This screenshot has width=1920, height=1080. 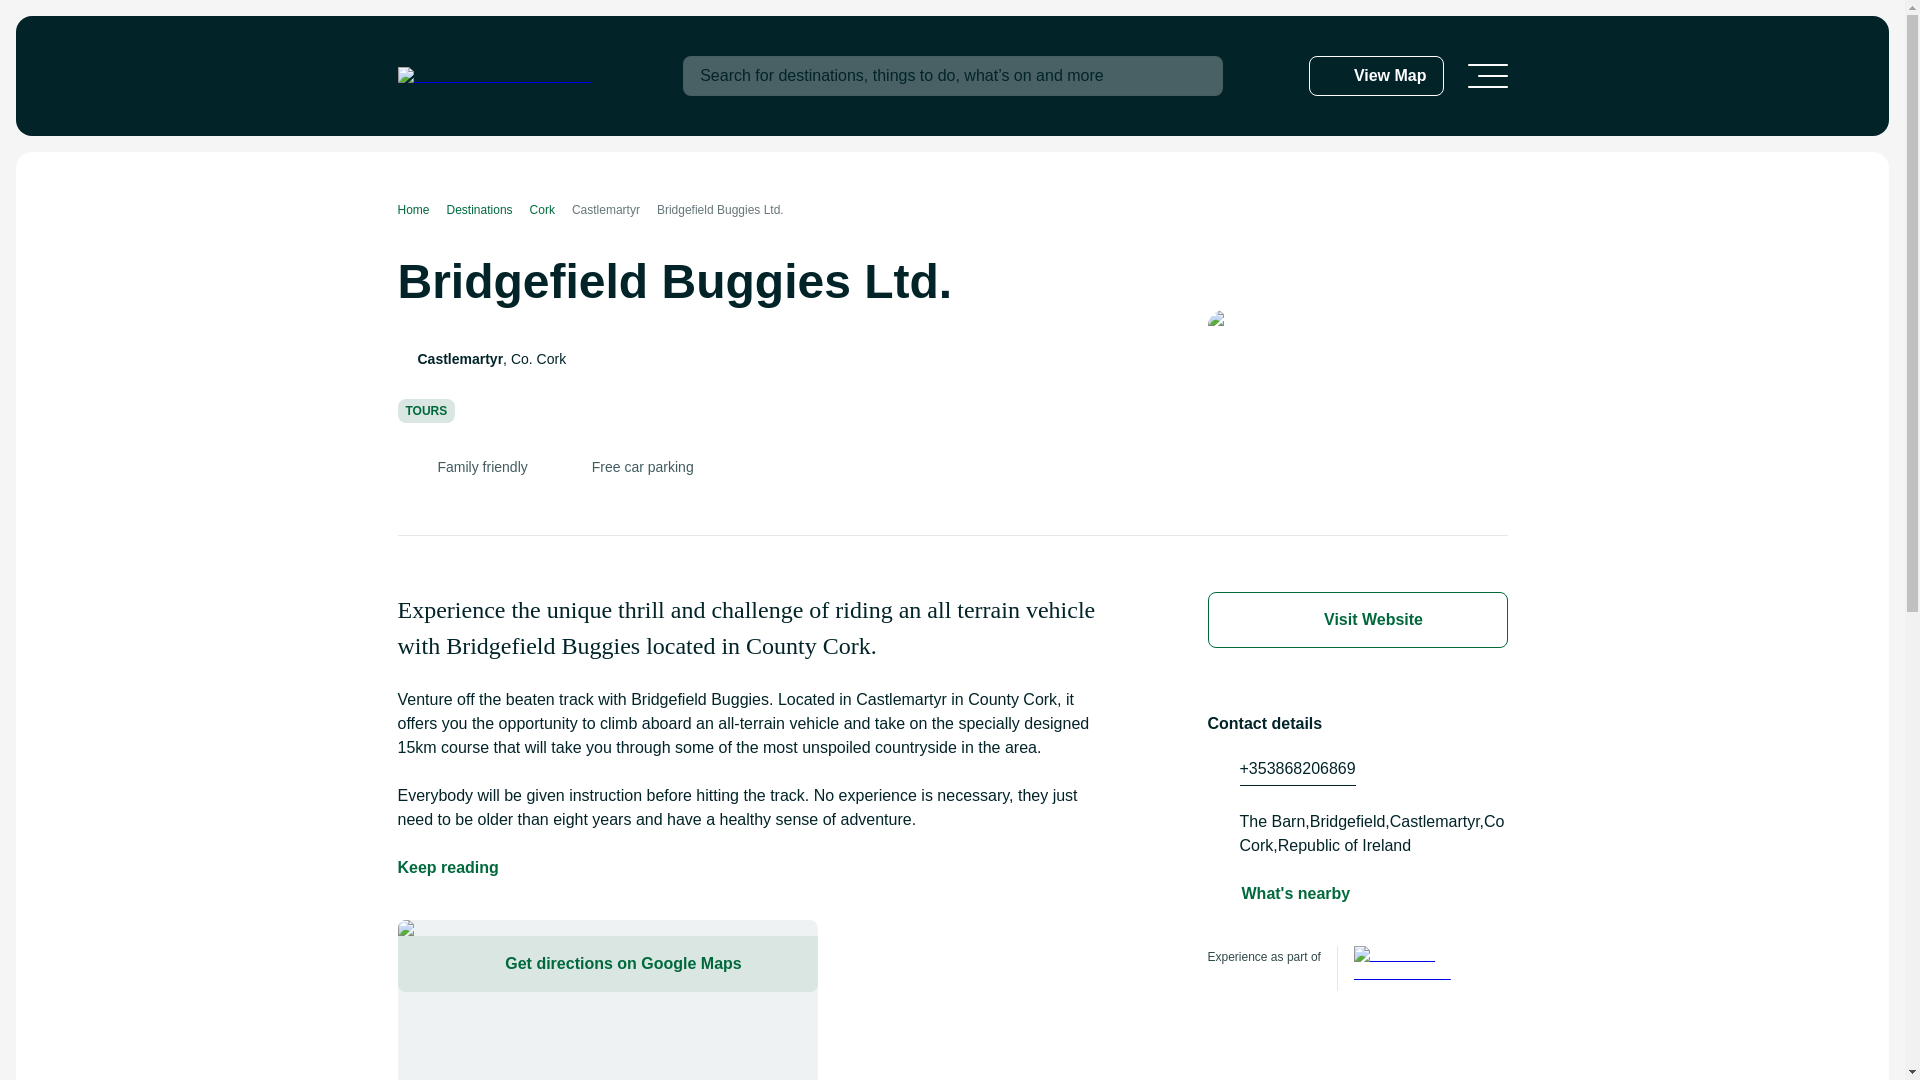 What do you see at coordinates (426, 410) in the screenshot?
I see `TOURS` at bounding box center [426, 410].